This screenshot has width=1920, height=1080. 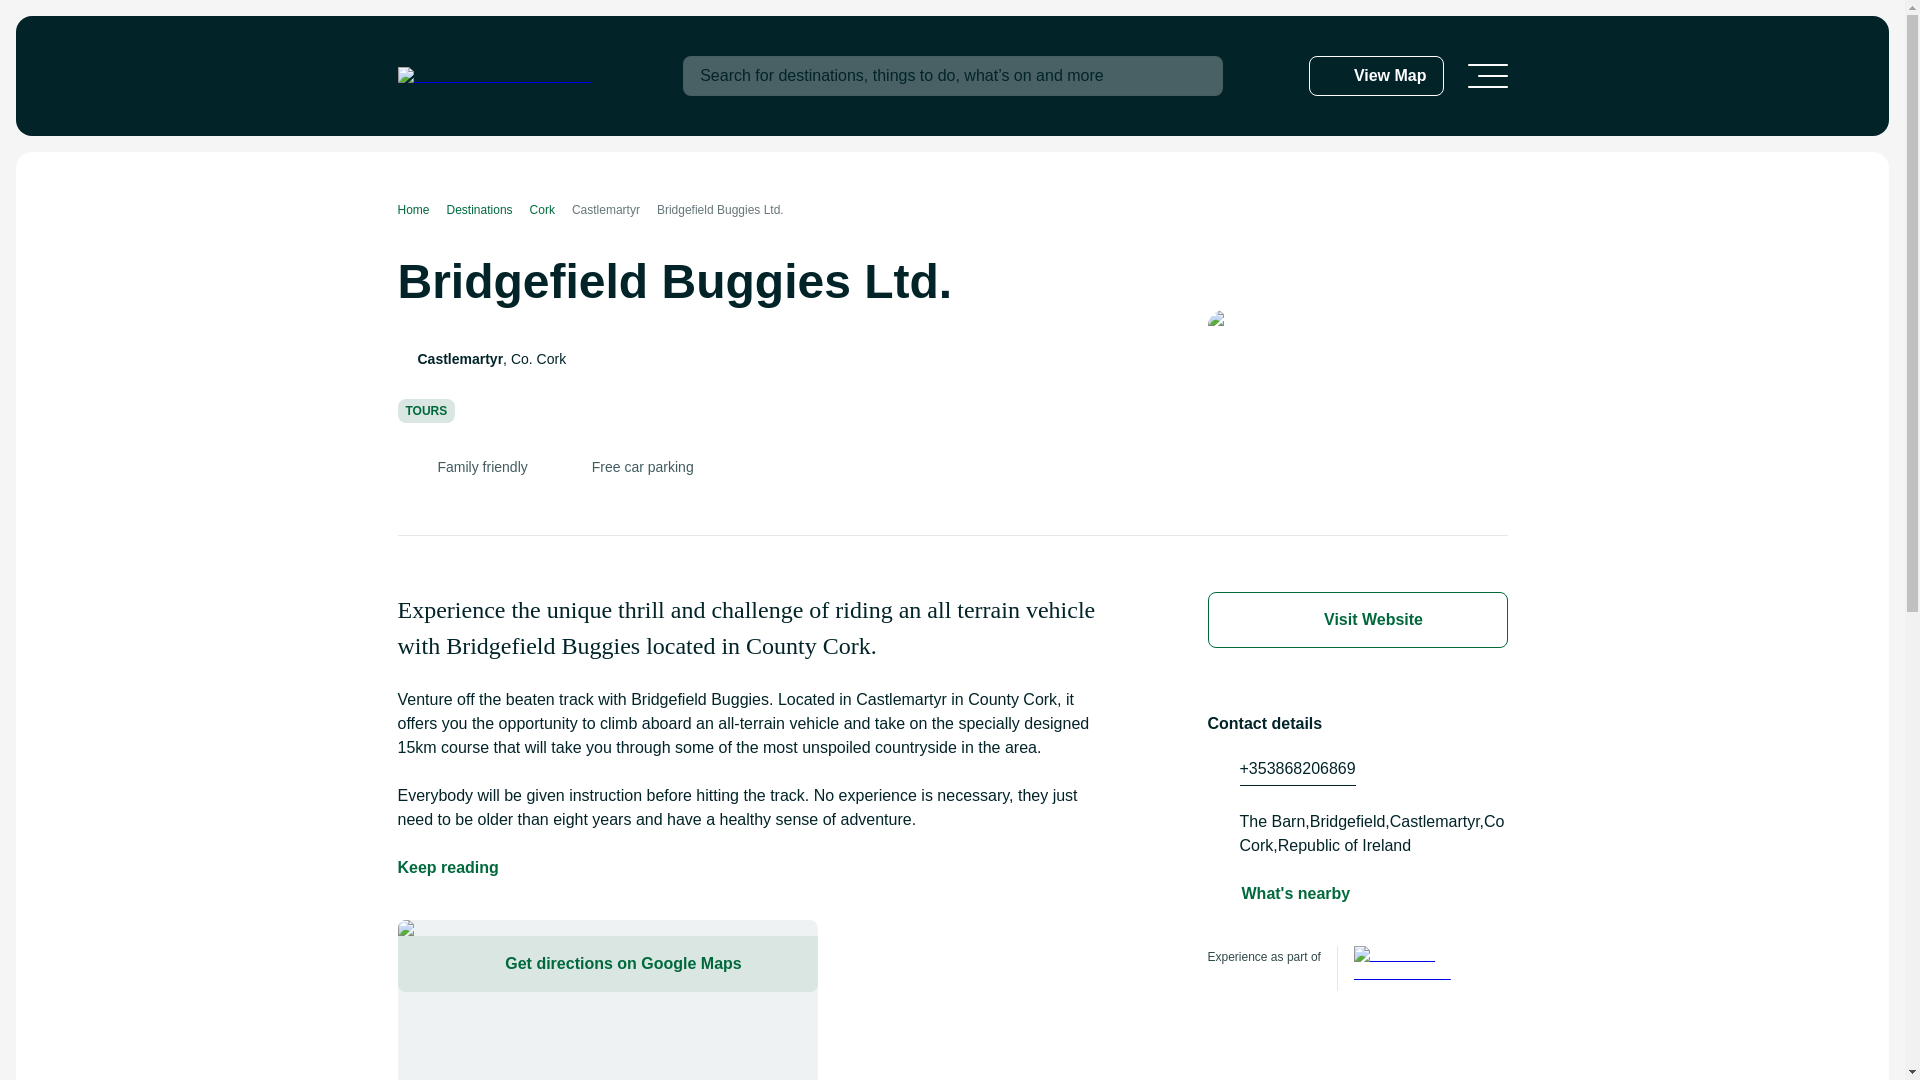 What do you see at coordinates (426, 410) in the screenshot?
I see `TOURS` at bounding box center [426, 410].